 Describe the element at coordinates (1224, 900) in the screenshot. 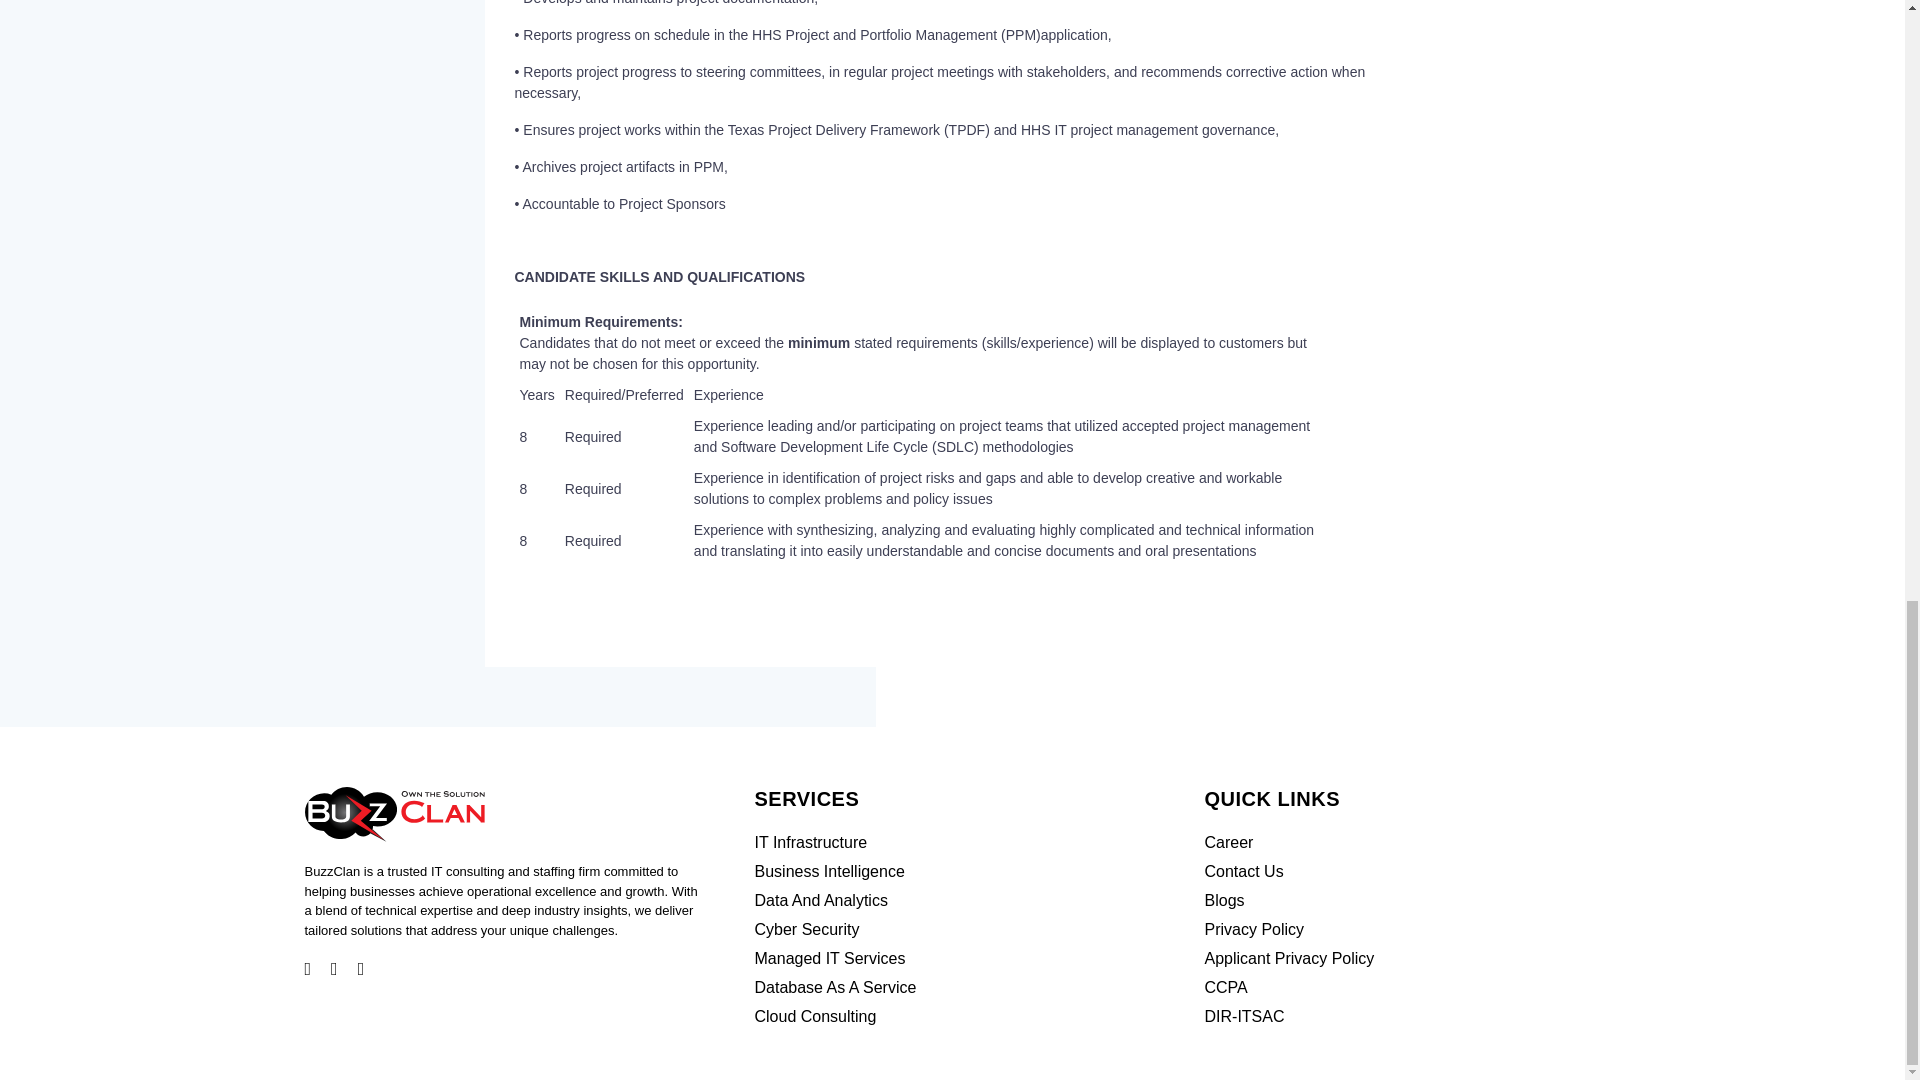

I see `Blogs` at that location.